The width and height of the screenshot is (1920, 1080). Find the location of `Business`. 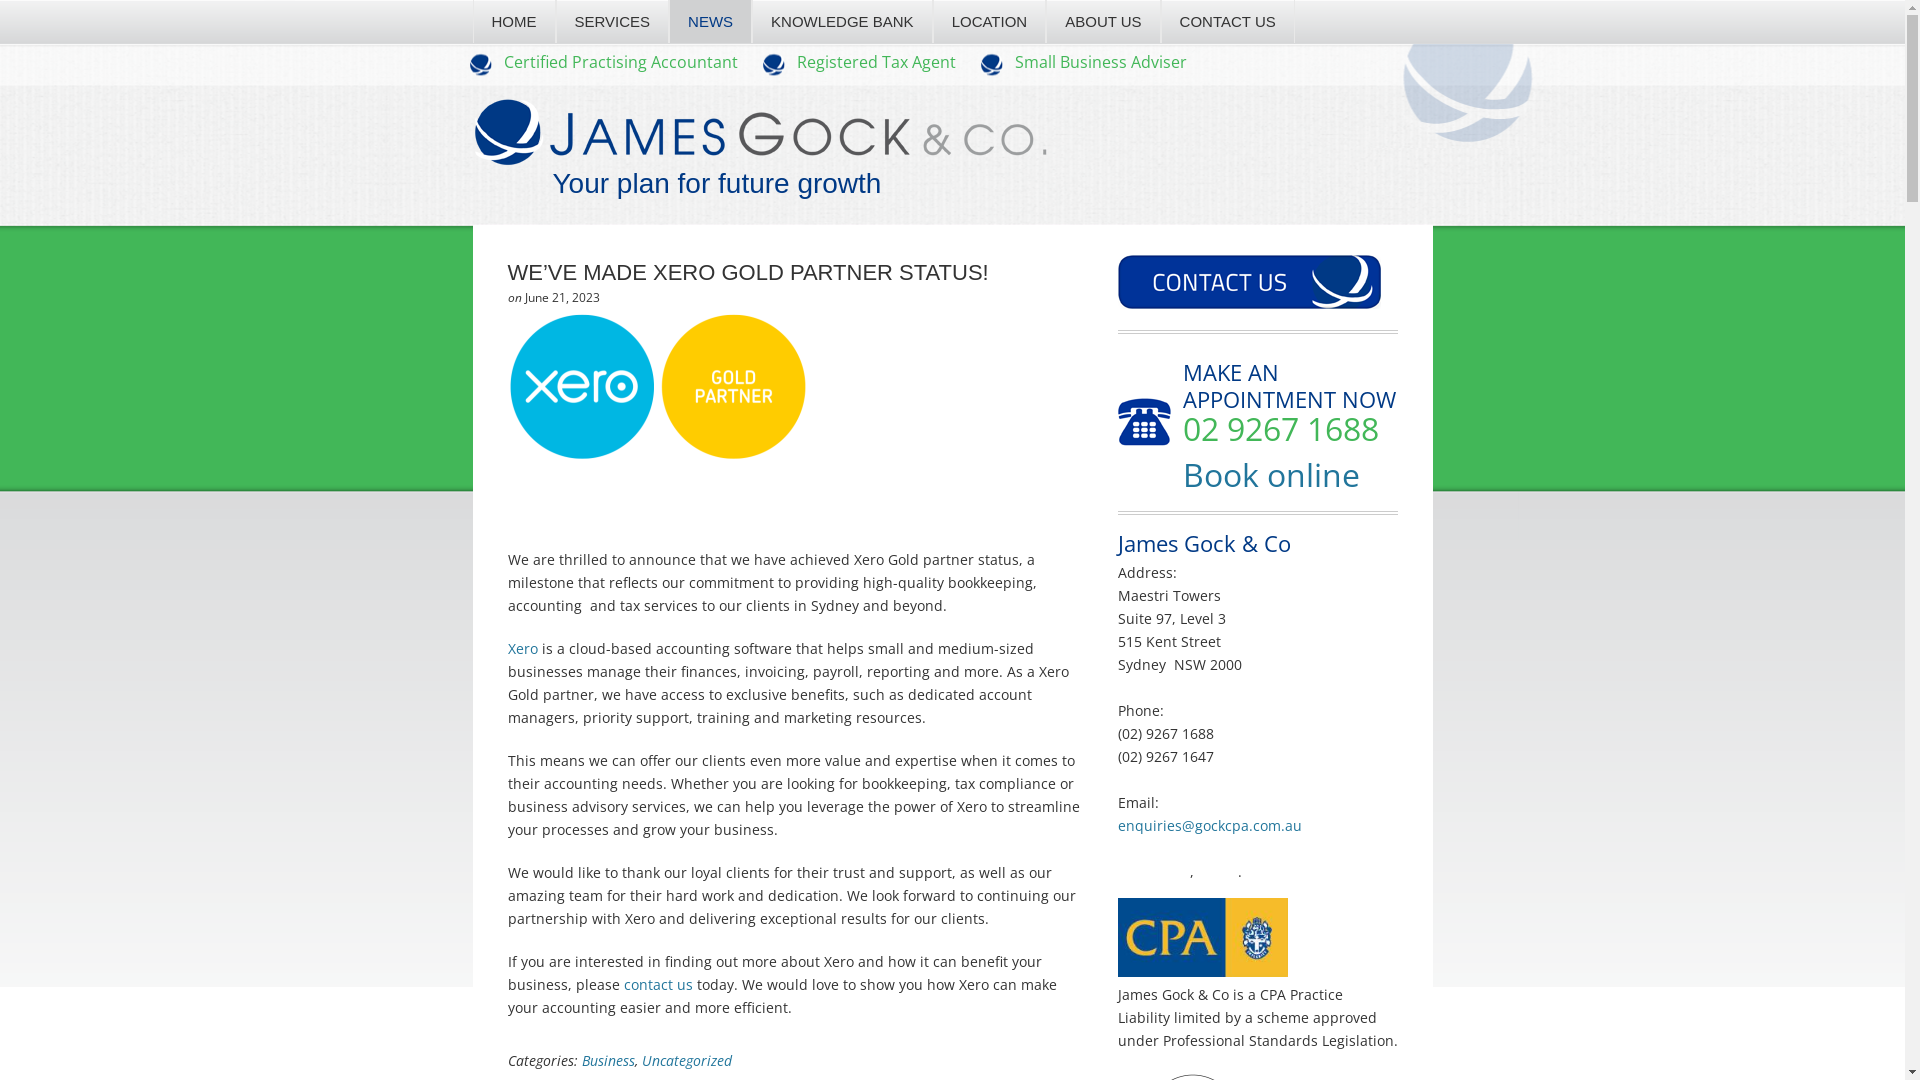

Business is located at coordinates (608, 1060).